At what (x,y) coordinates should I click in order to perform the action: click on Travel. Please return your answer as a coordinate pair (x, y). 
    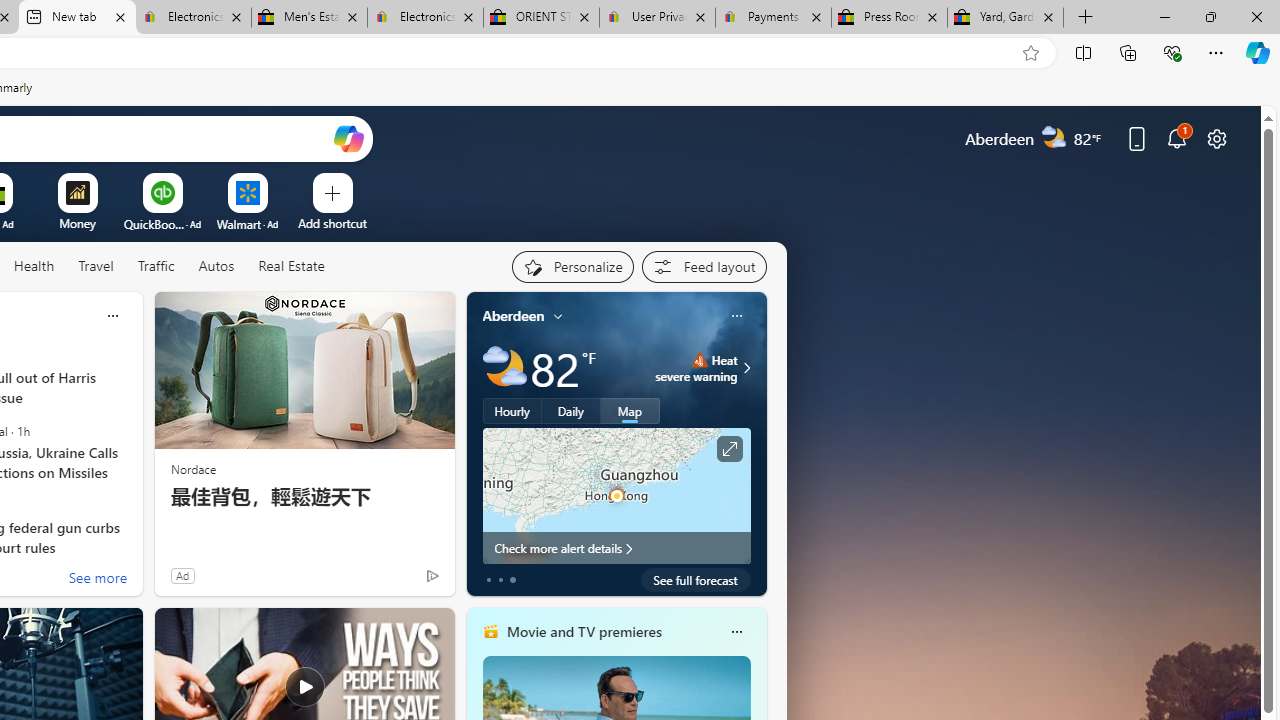
    Looking at the image, I should click on (96, 266).